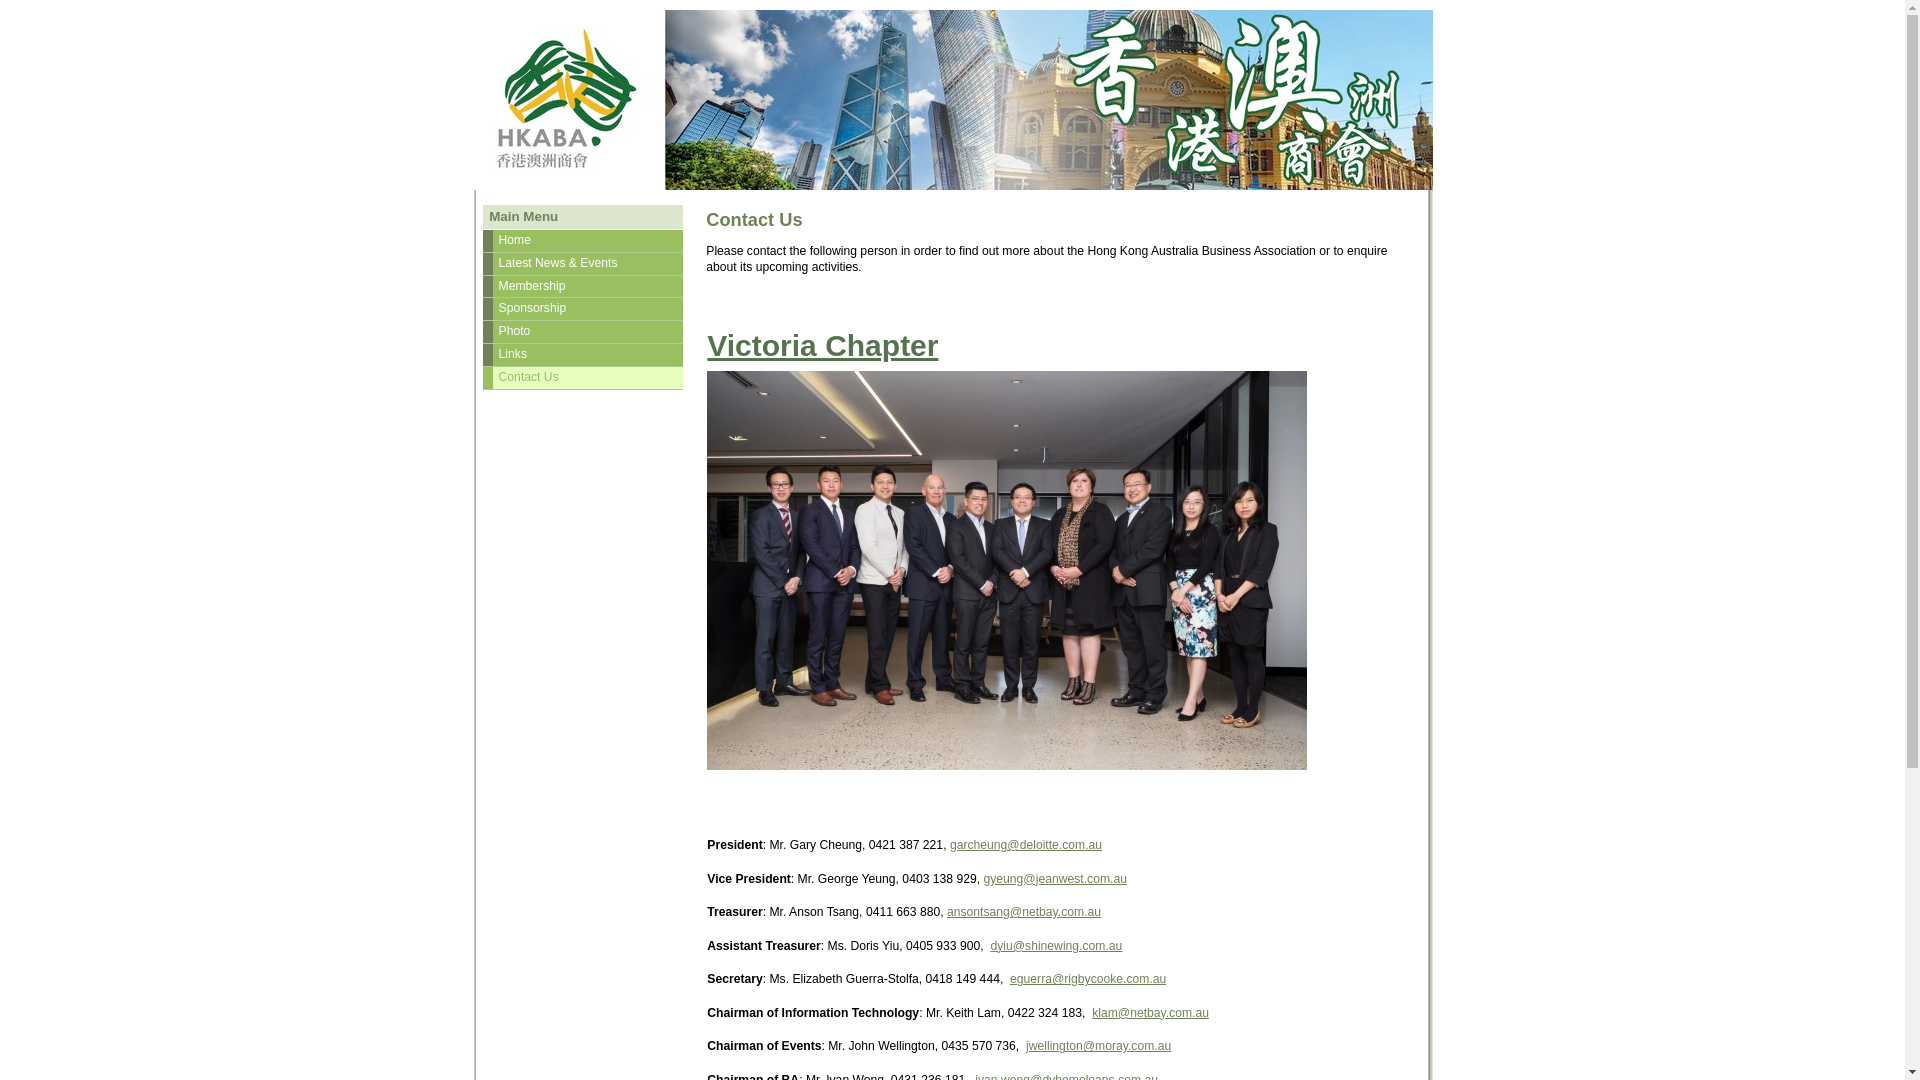  What do you see at coordinates (1054, 879) in the screenshot?
I see `gyeung@jeanwest.com.au` at bounding box center [1054, 879].